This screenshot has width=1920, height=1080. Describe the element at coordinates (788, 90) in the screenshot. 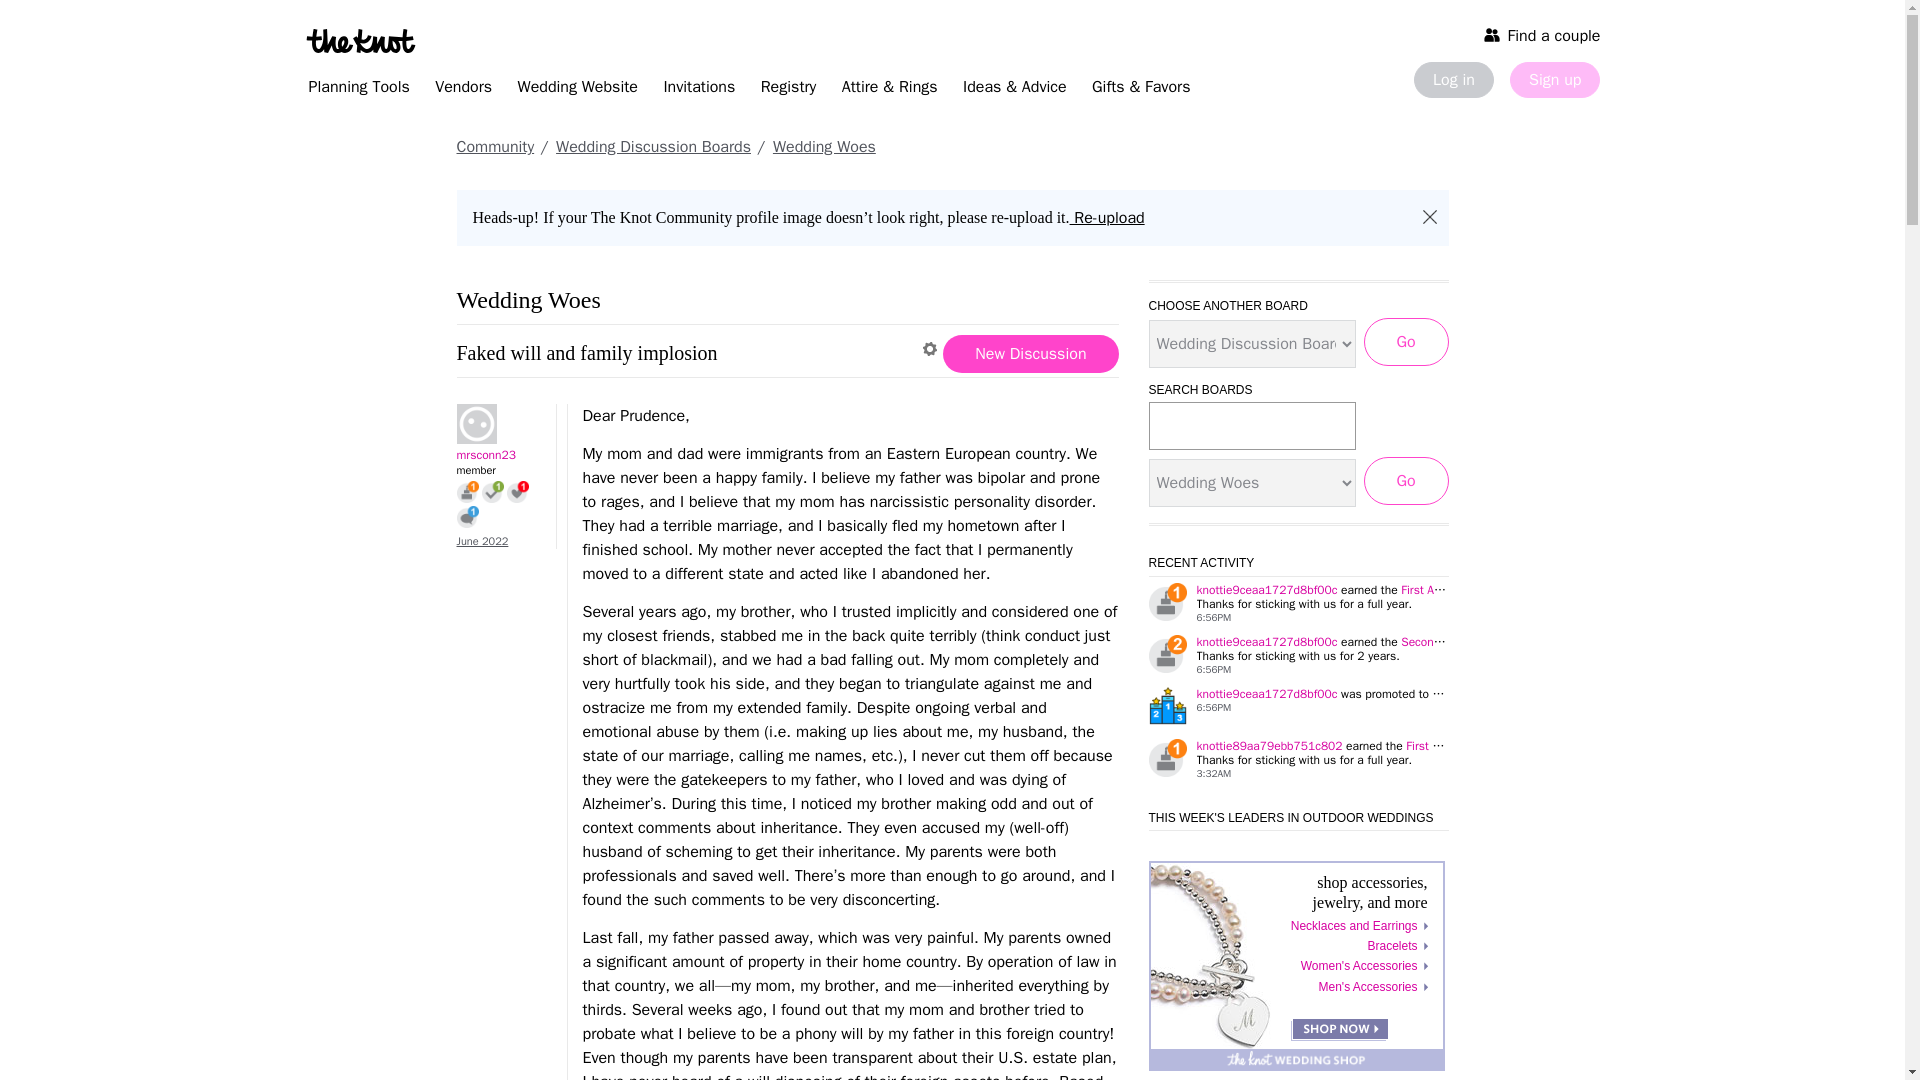

I see `Registry` at that location.